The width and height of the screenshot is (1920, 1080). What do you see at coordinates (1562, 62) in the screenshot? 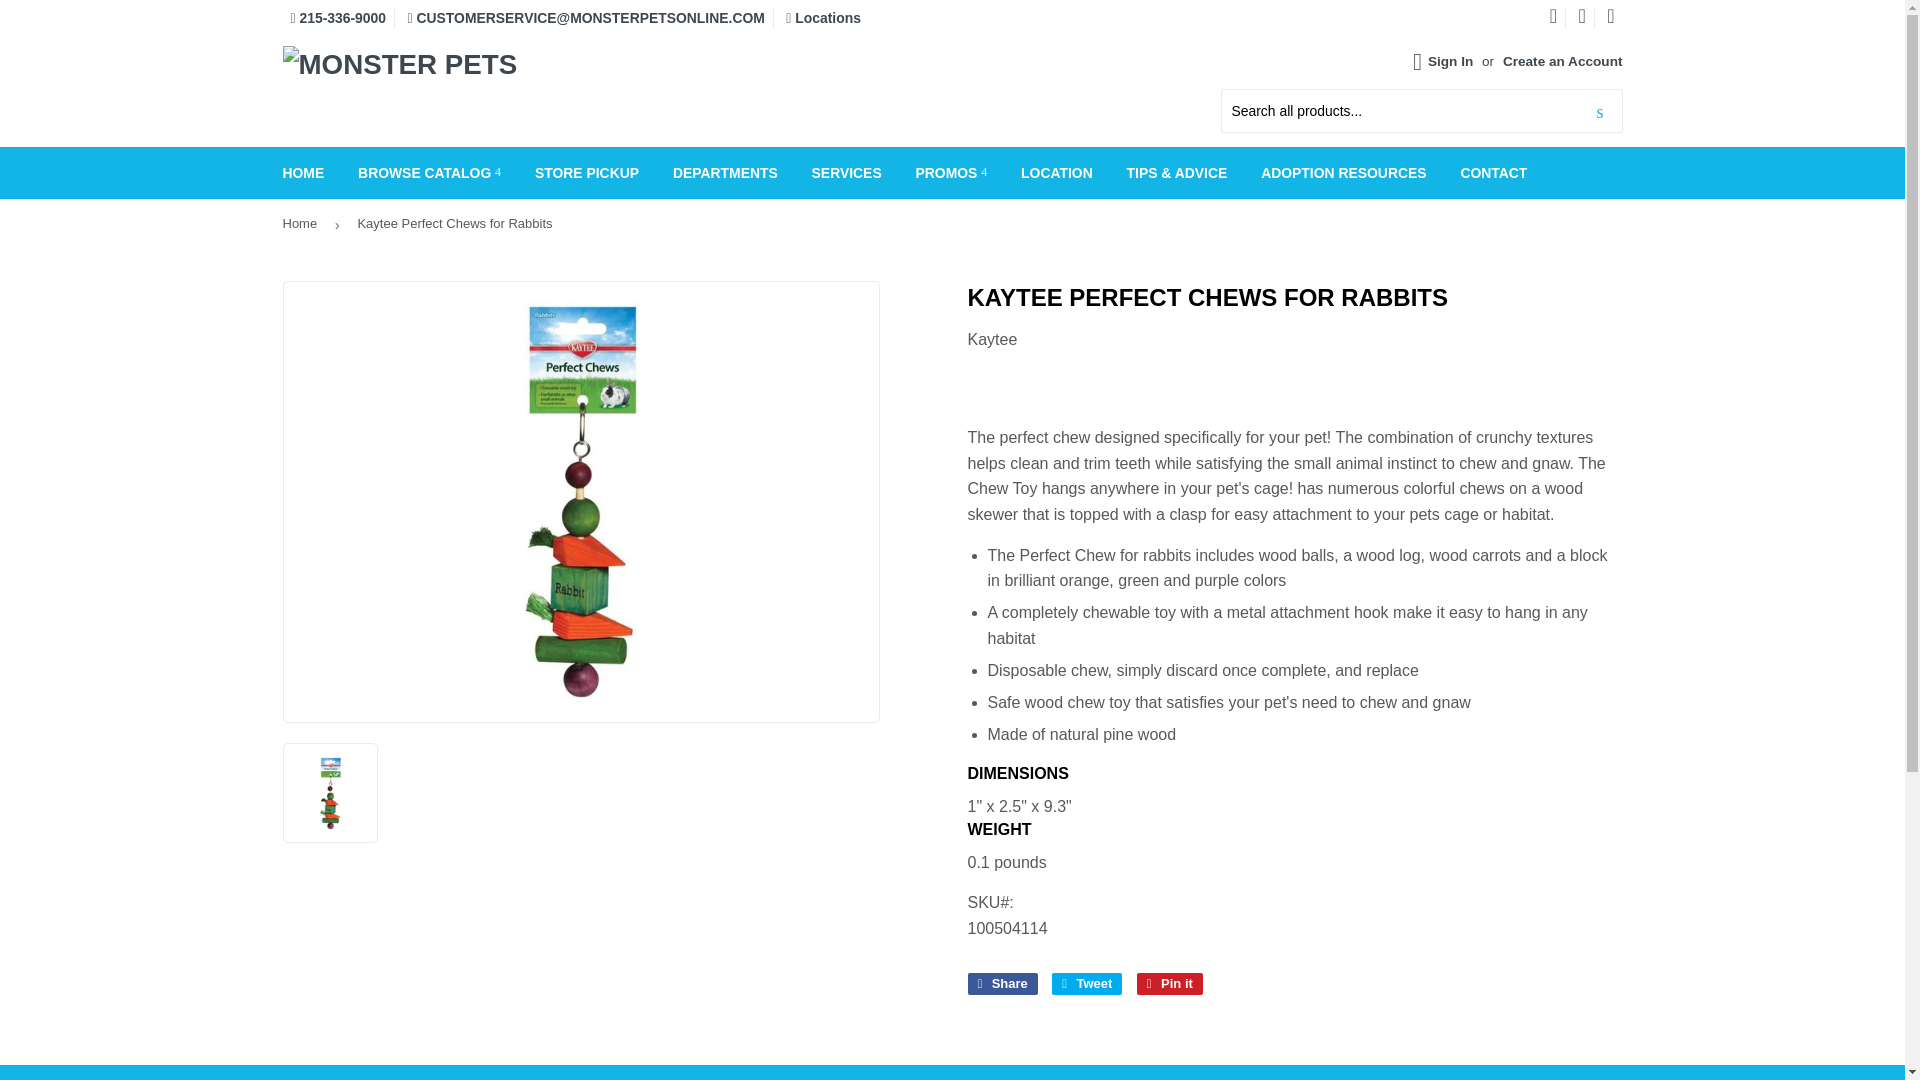
I see `Create an Account` at bounding box center [1562, 62].